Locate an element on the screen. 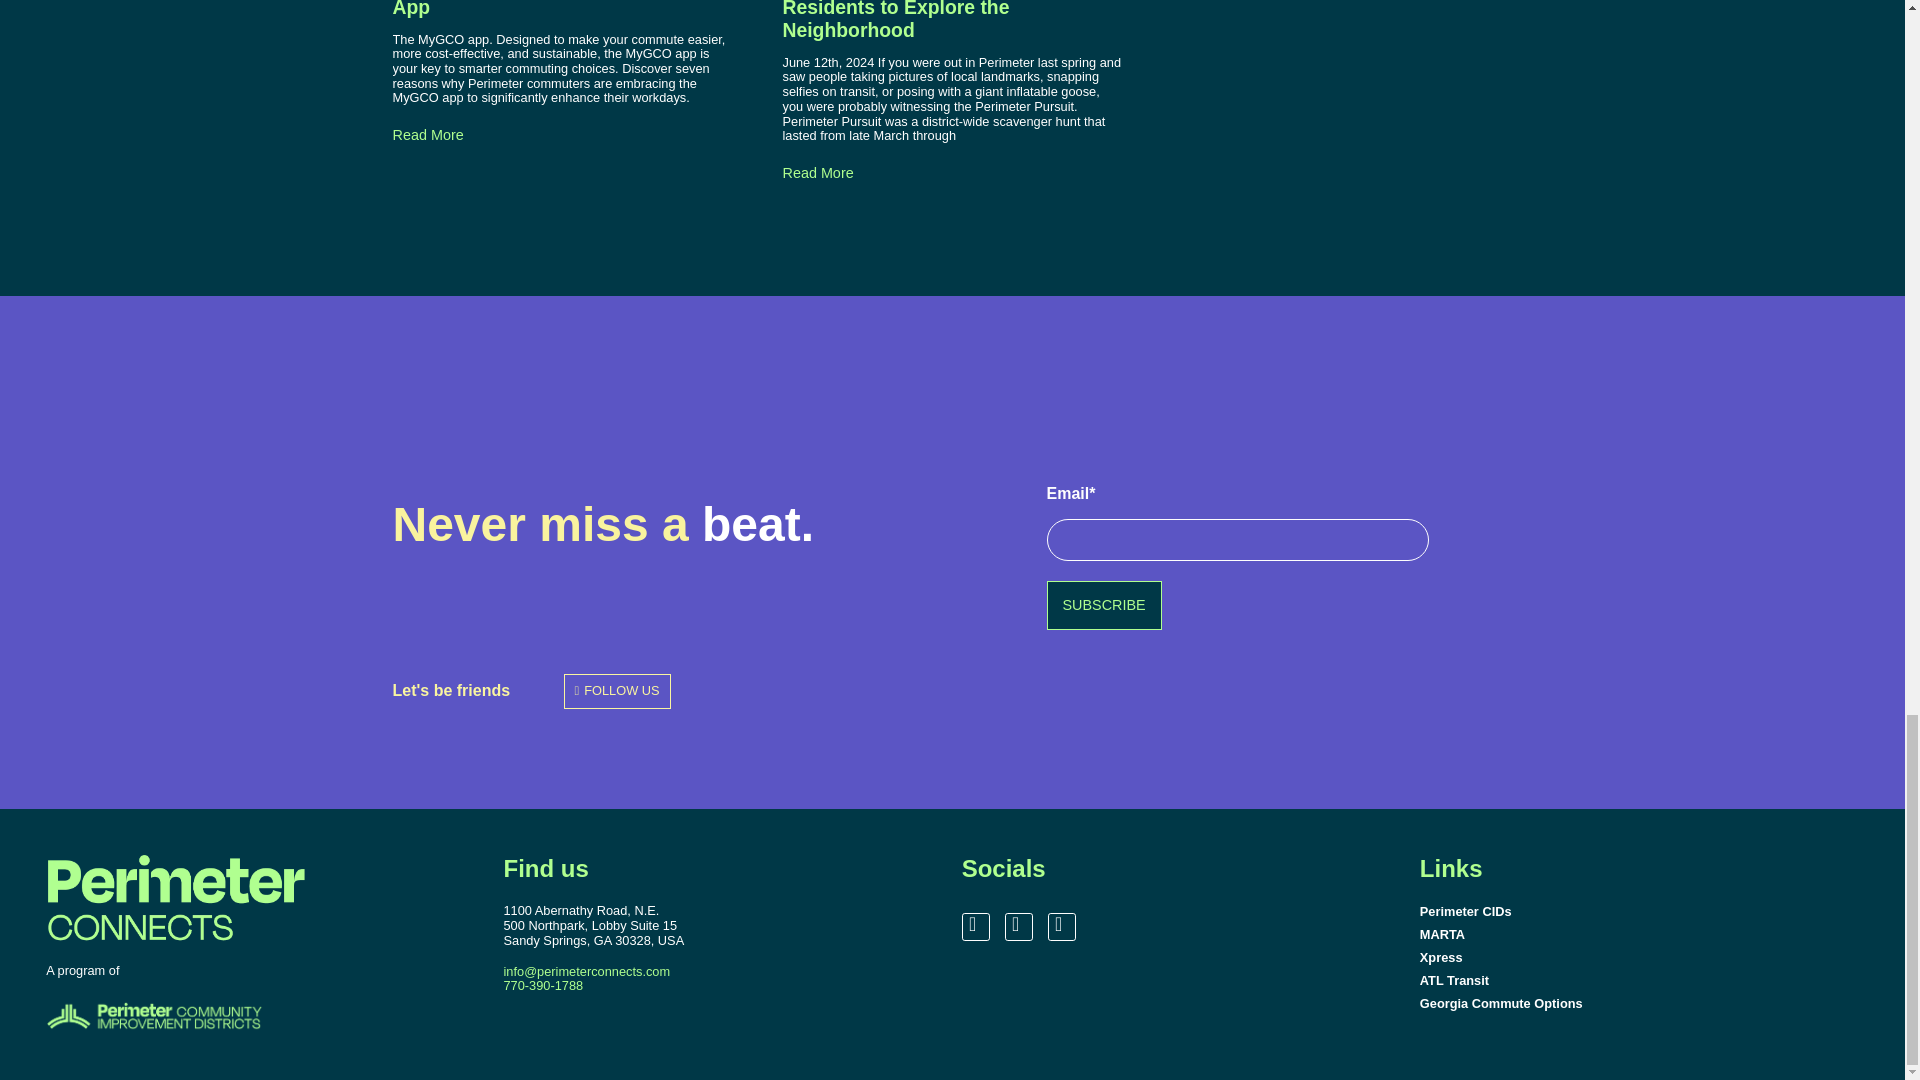 This screenshot has height=1080, width=1920. FOLLOW US is located at coordinates (617, 690).